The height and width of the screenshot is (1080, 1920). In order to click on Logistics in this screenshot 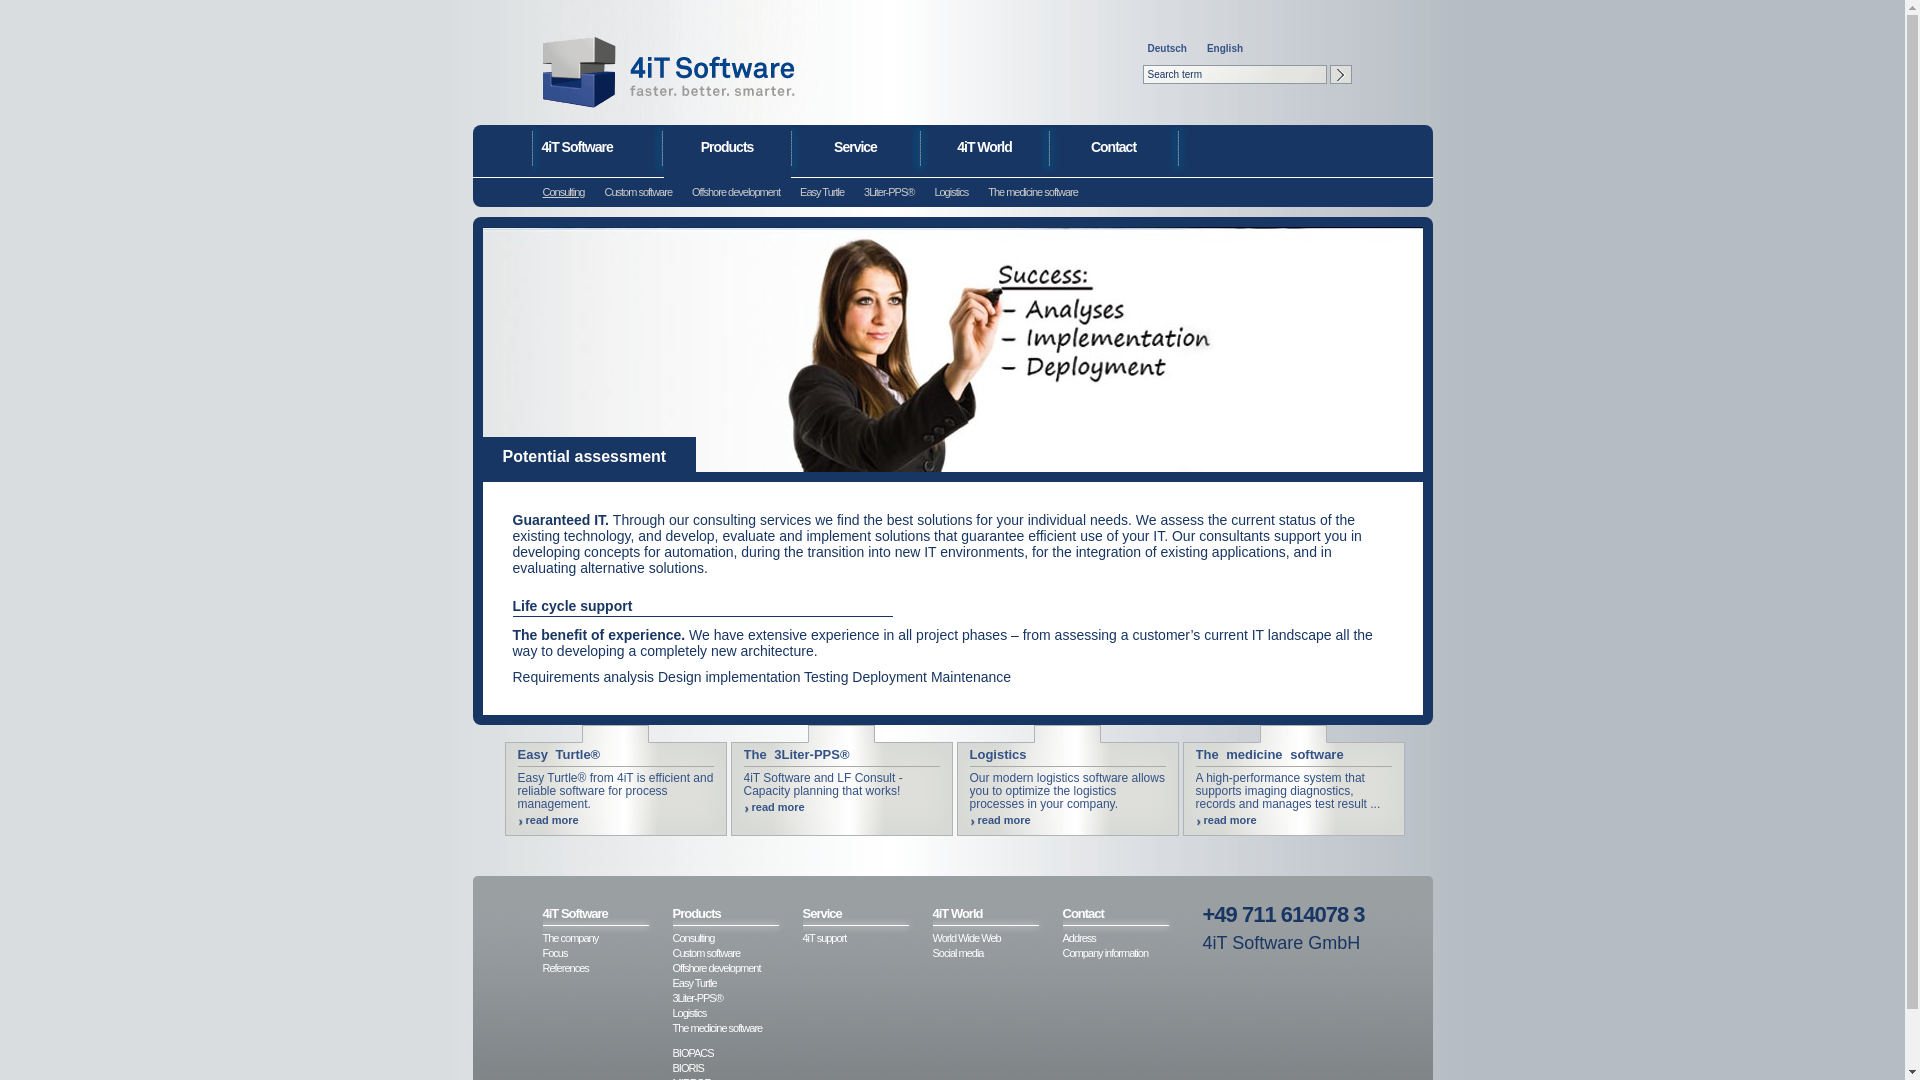, I will do `click(950, 192)`.